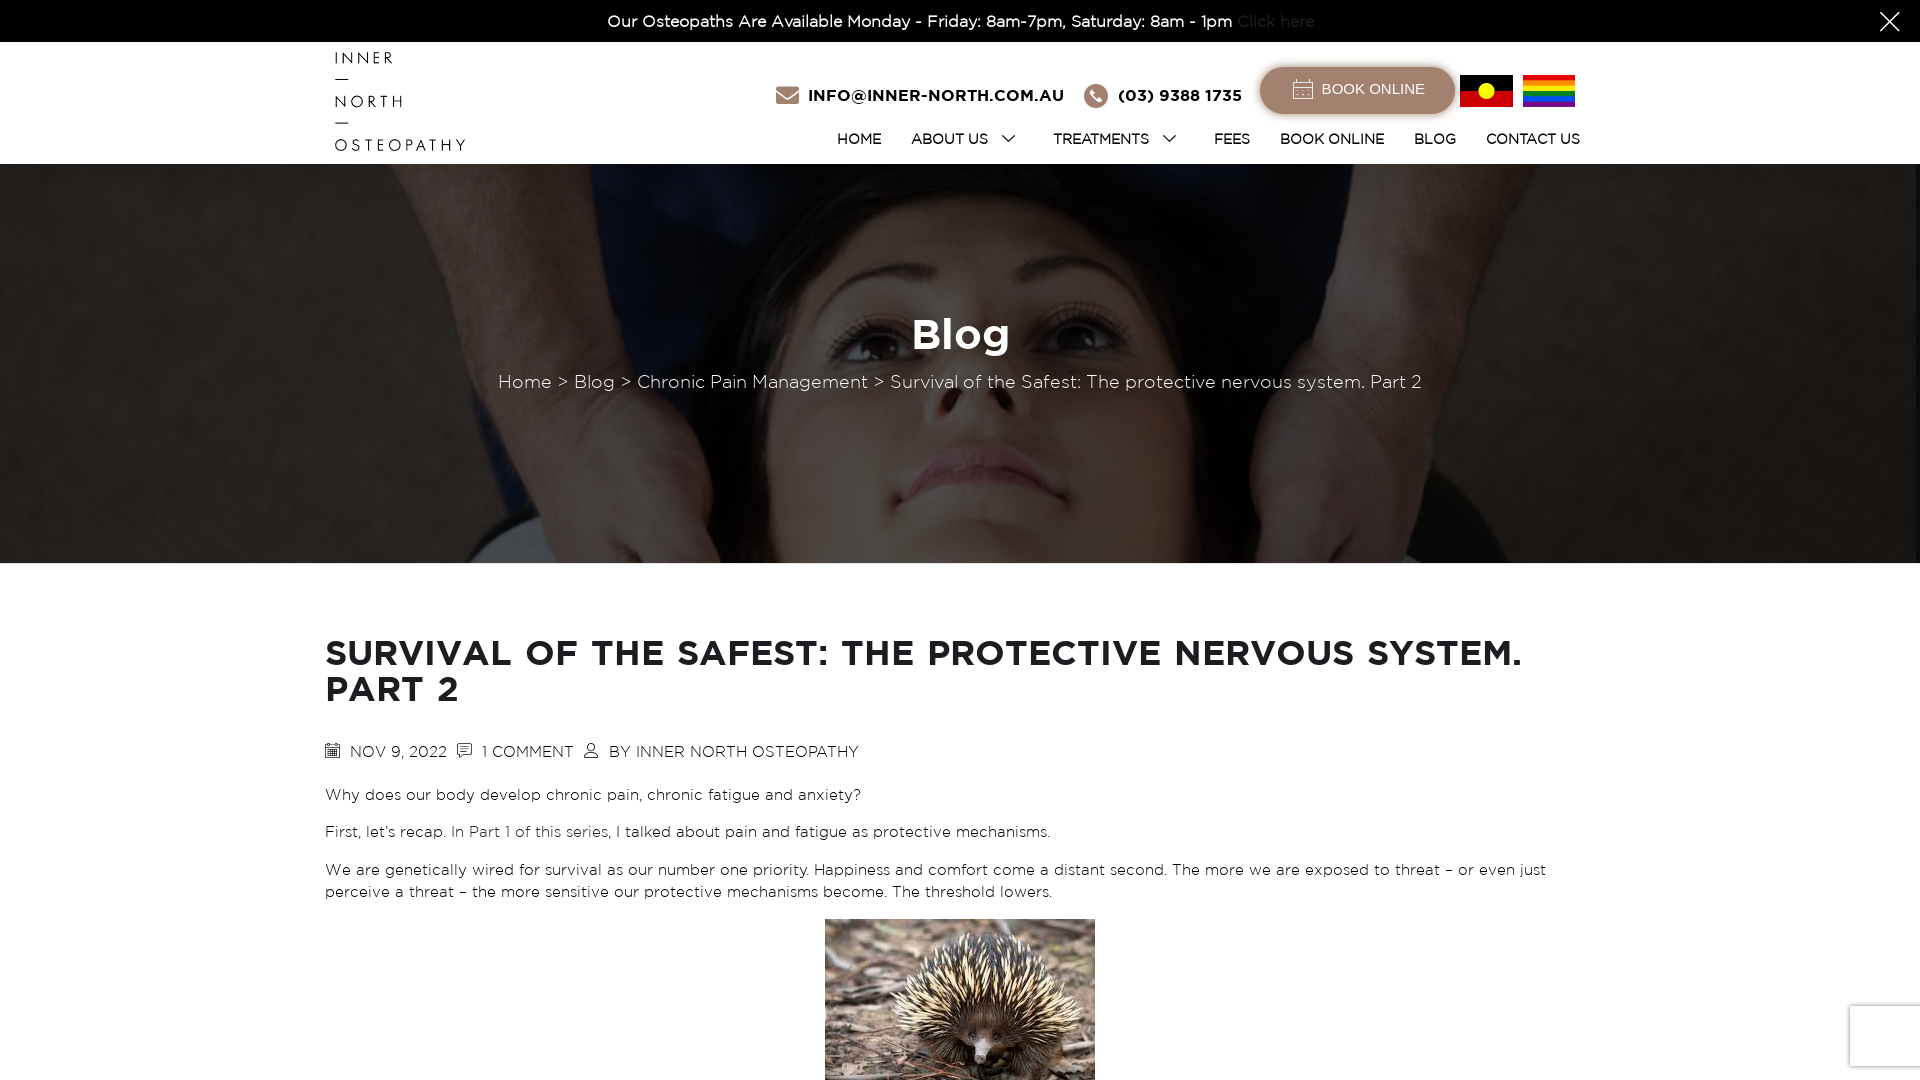 The height and width of the screenshot is (1080, 1920). What do you see at coordinates (1118, 139) in the screenshot?
I see `TREATMENTS` at bounding box center [1118, 139].